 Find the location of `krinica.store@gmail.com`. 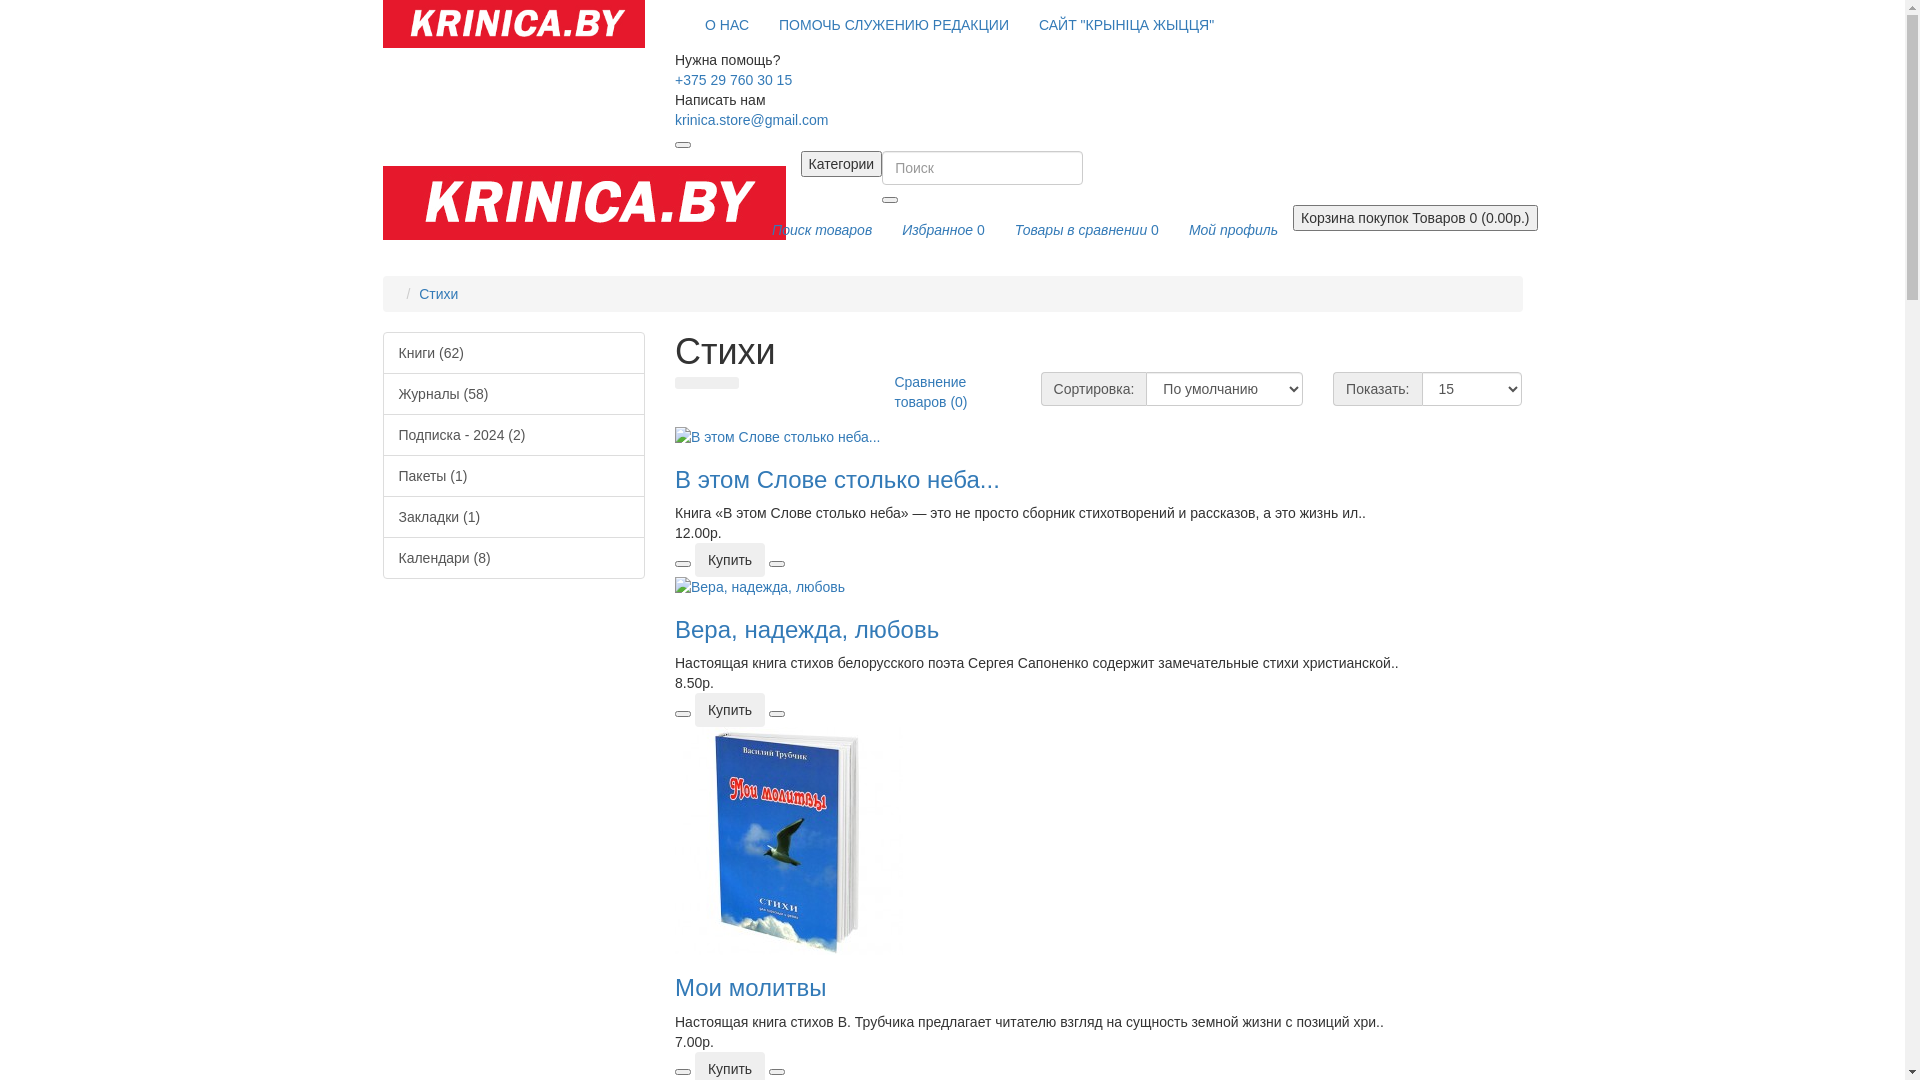

krinica.store@gmail.com is located at coordinates (752, 120).